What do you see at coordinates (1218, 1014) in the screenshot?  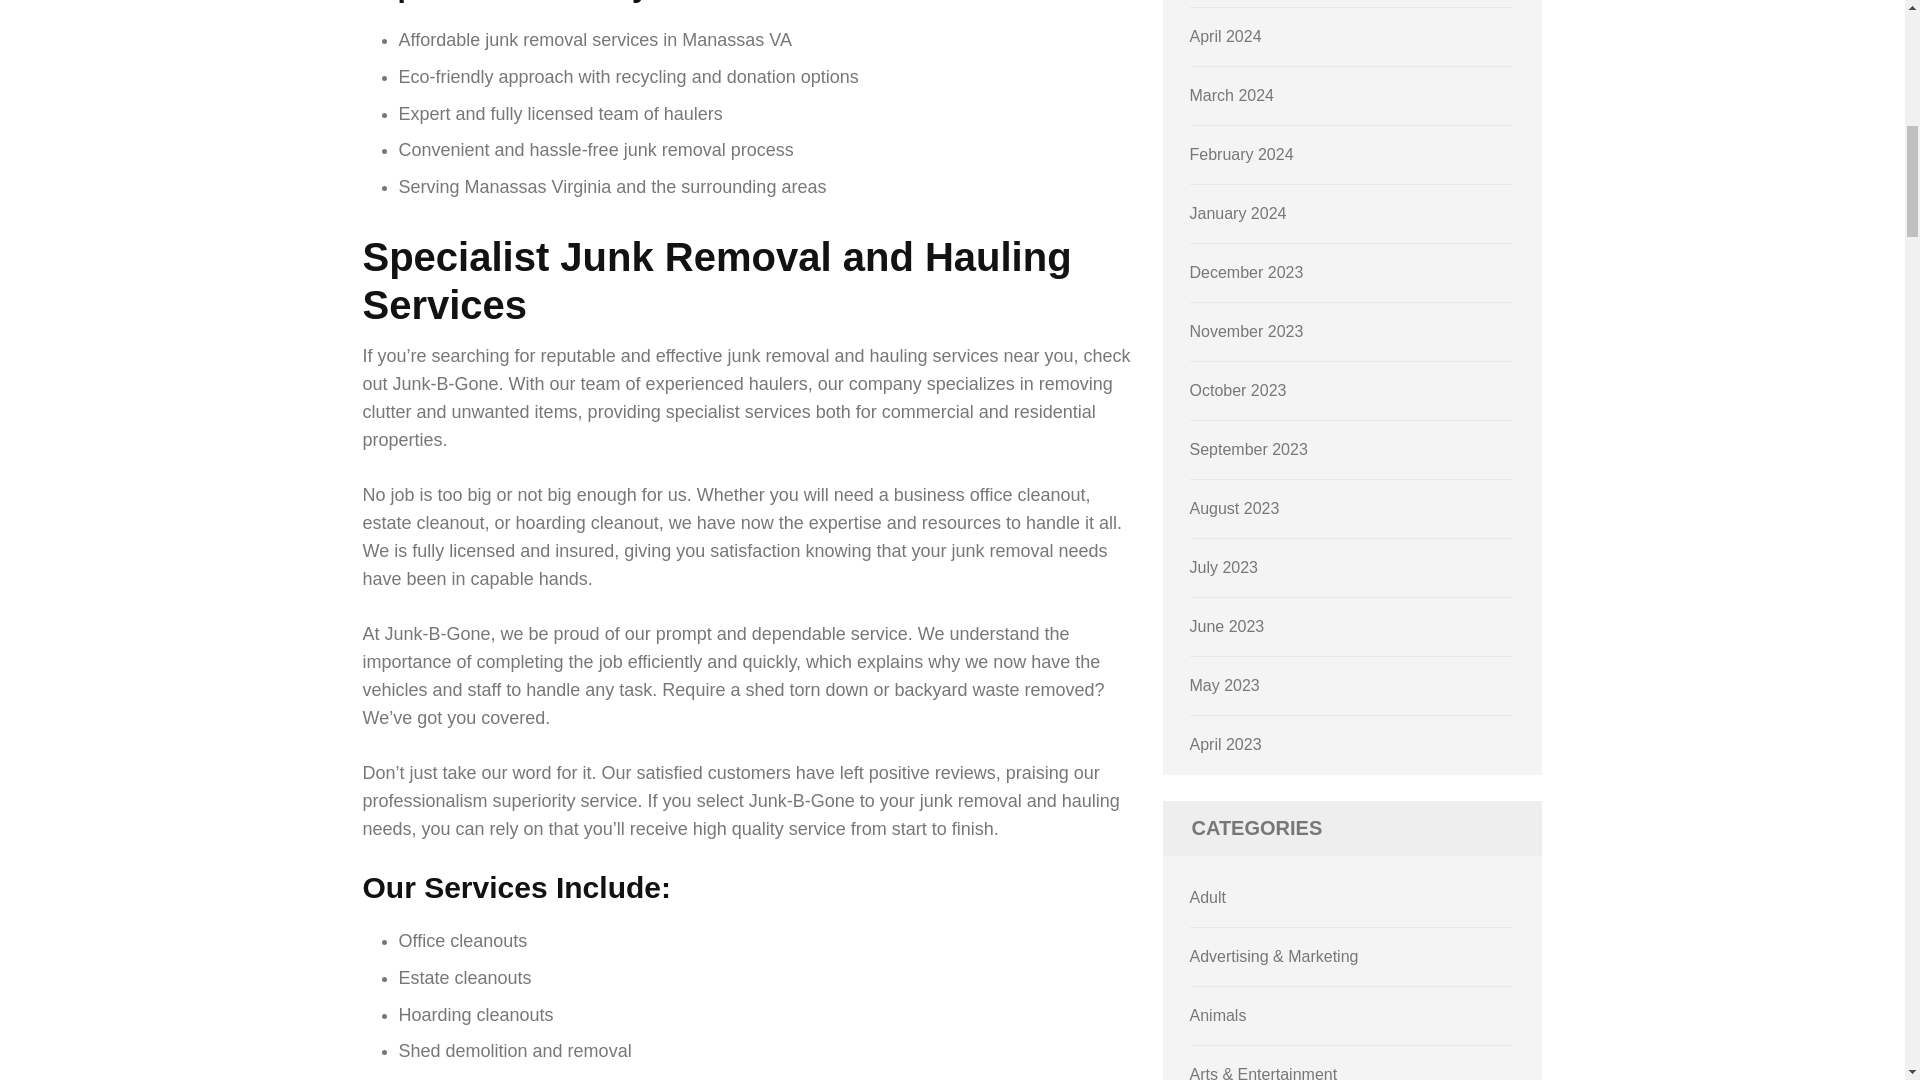 I see `Animals` at bounding box center [1218, 1014].